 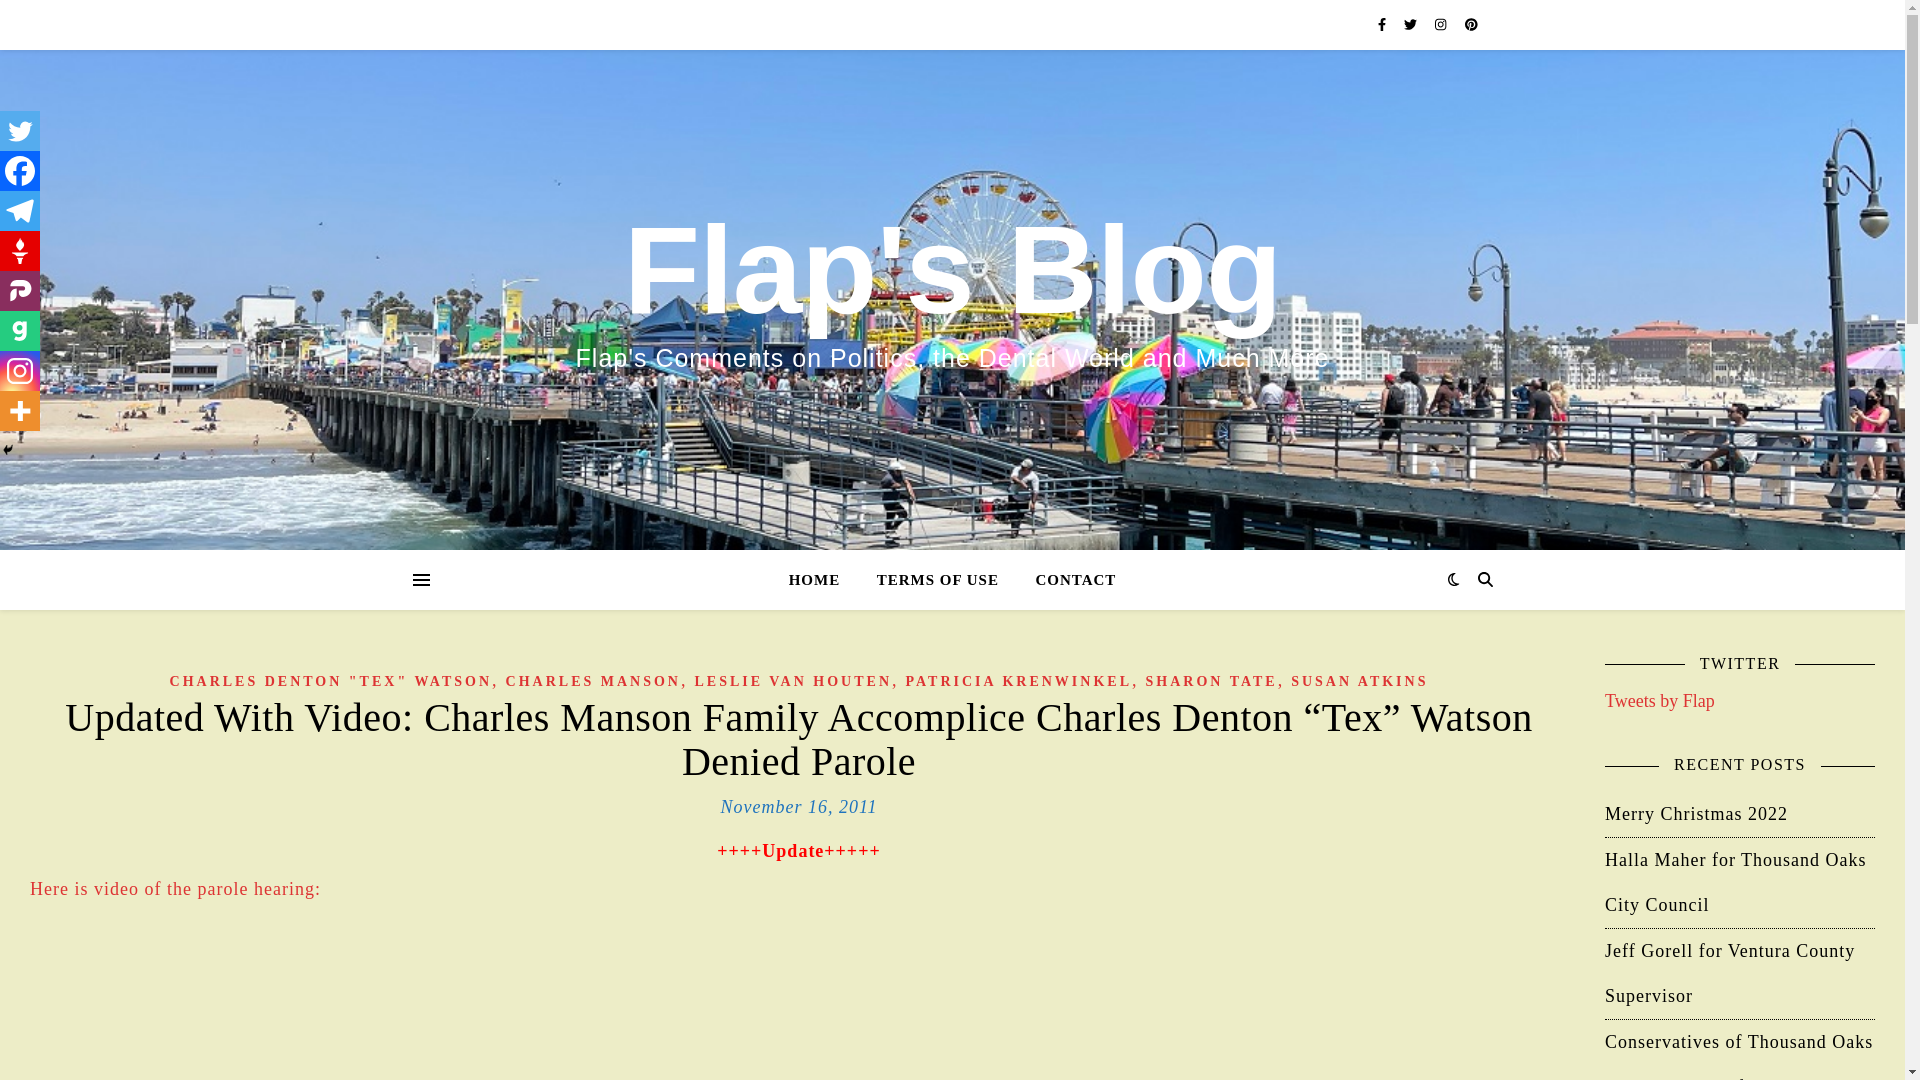 What do you see at coordinates (594, 681) in the screenshot?
I see `CHARLES MANSON` at bounding box center [594, 681].